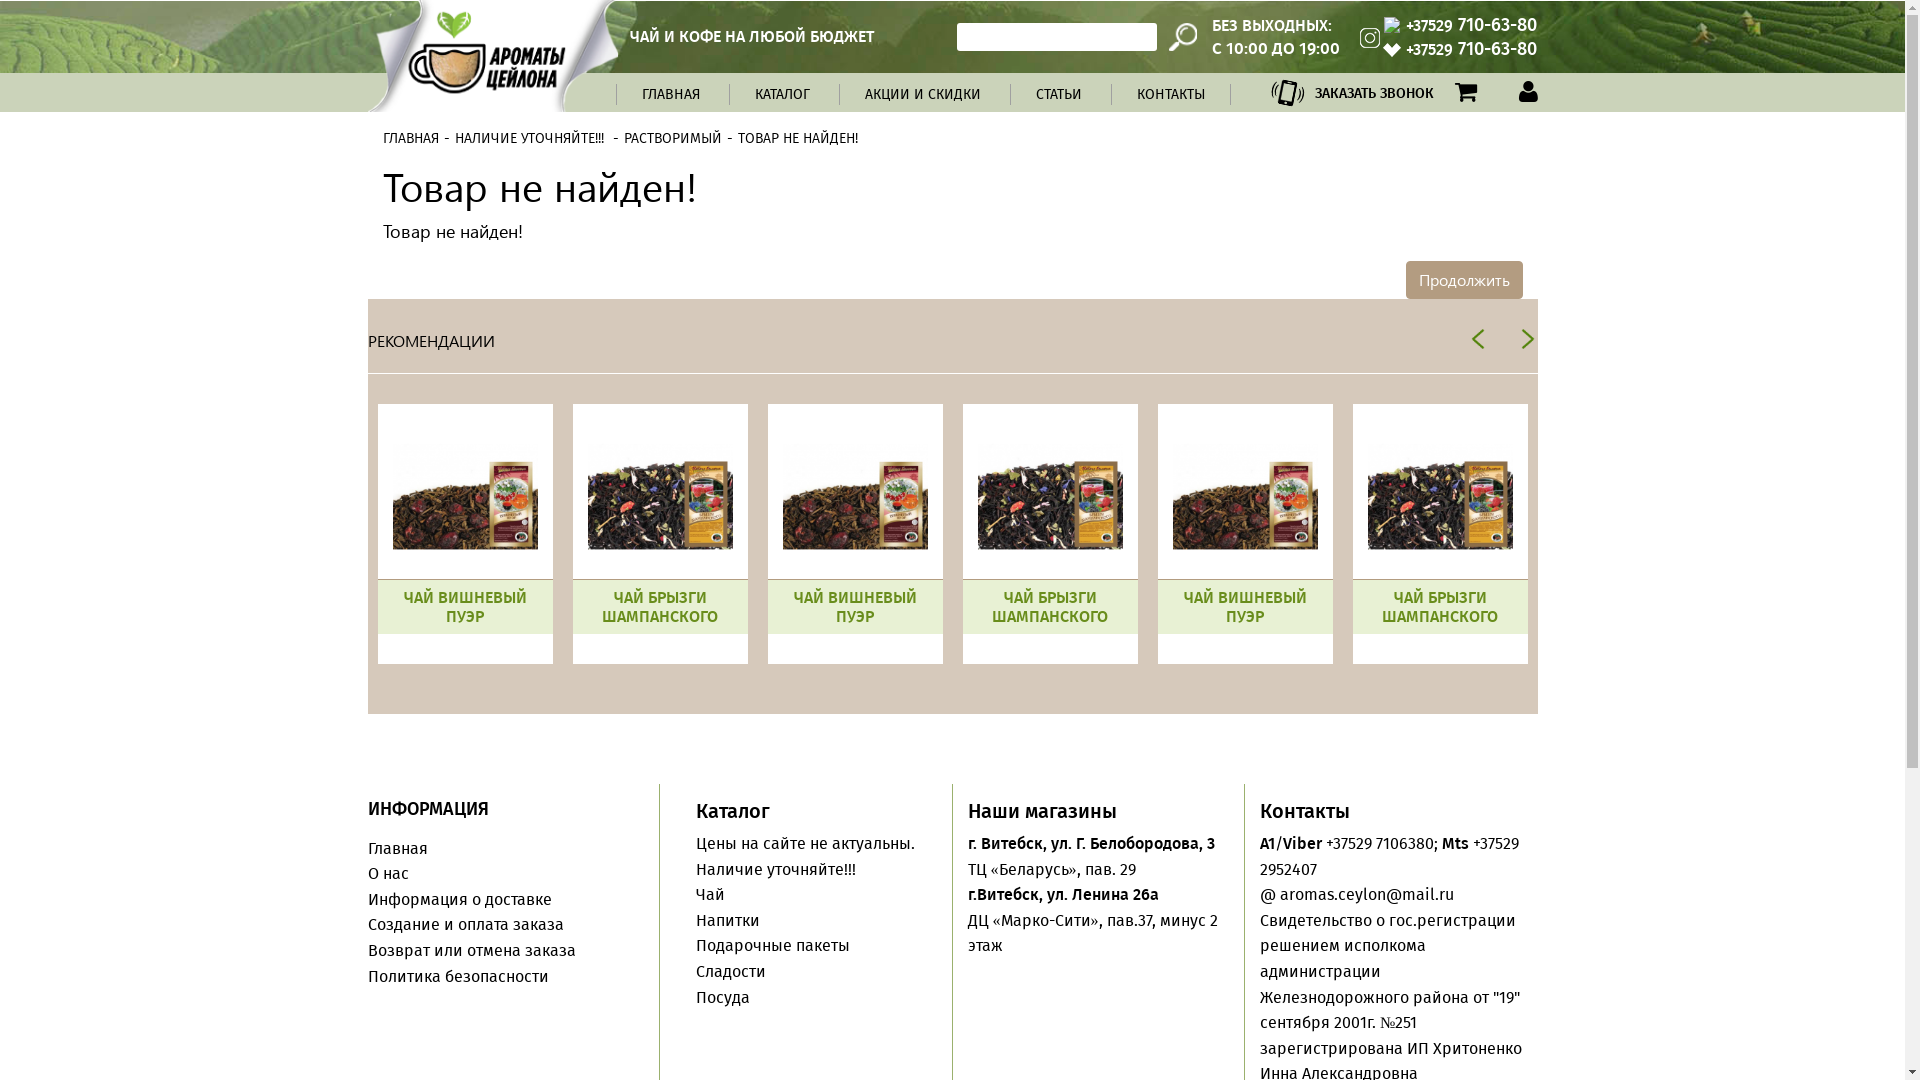 This screenshot has width=1920, height=1080. Describe the element at coordinates (1472, 26) in the screenshot. I see `+37529710-63-80` at that location.